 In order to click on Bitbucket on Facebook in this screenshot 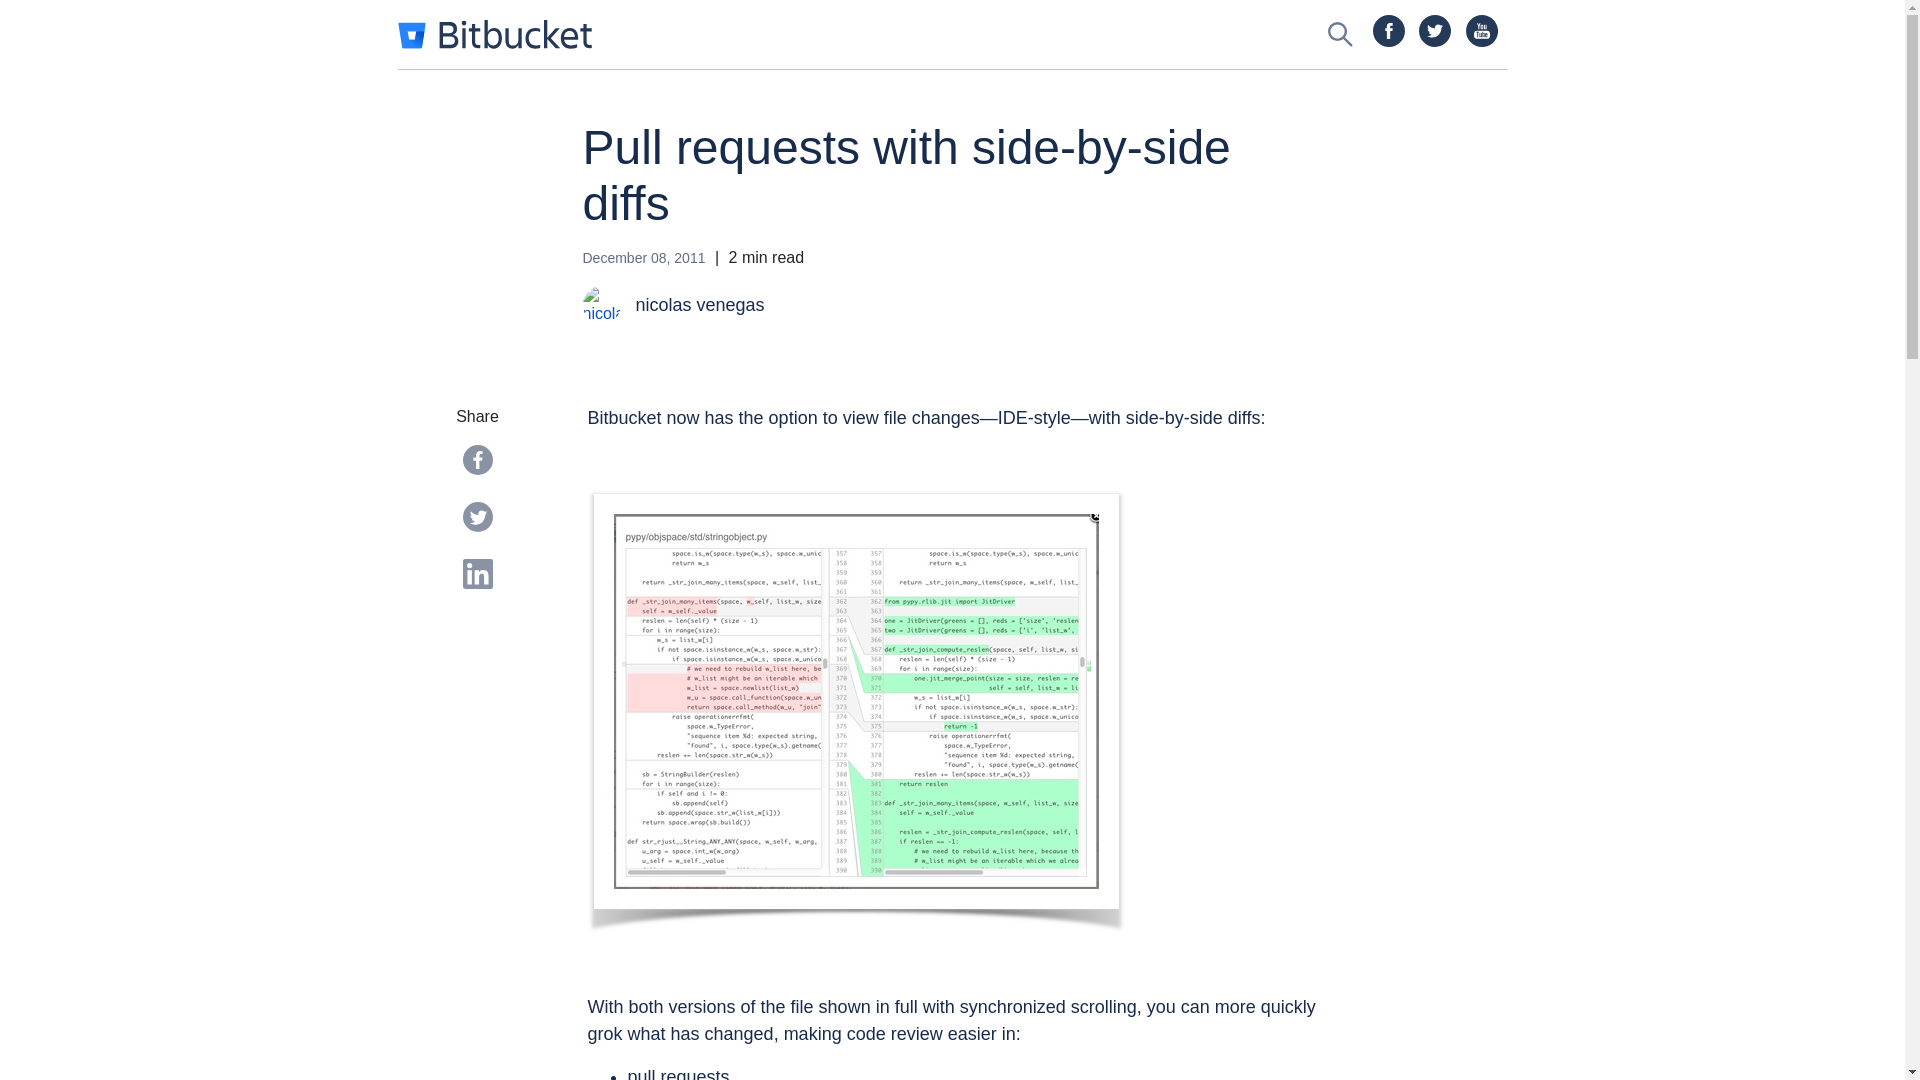, I will do `click(1388, 31)`.